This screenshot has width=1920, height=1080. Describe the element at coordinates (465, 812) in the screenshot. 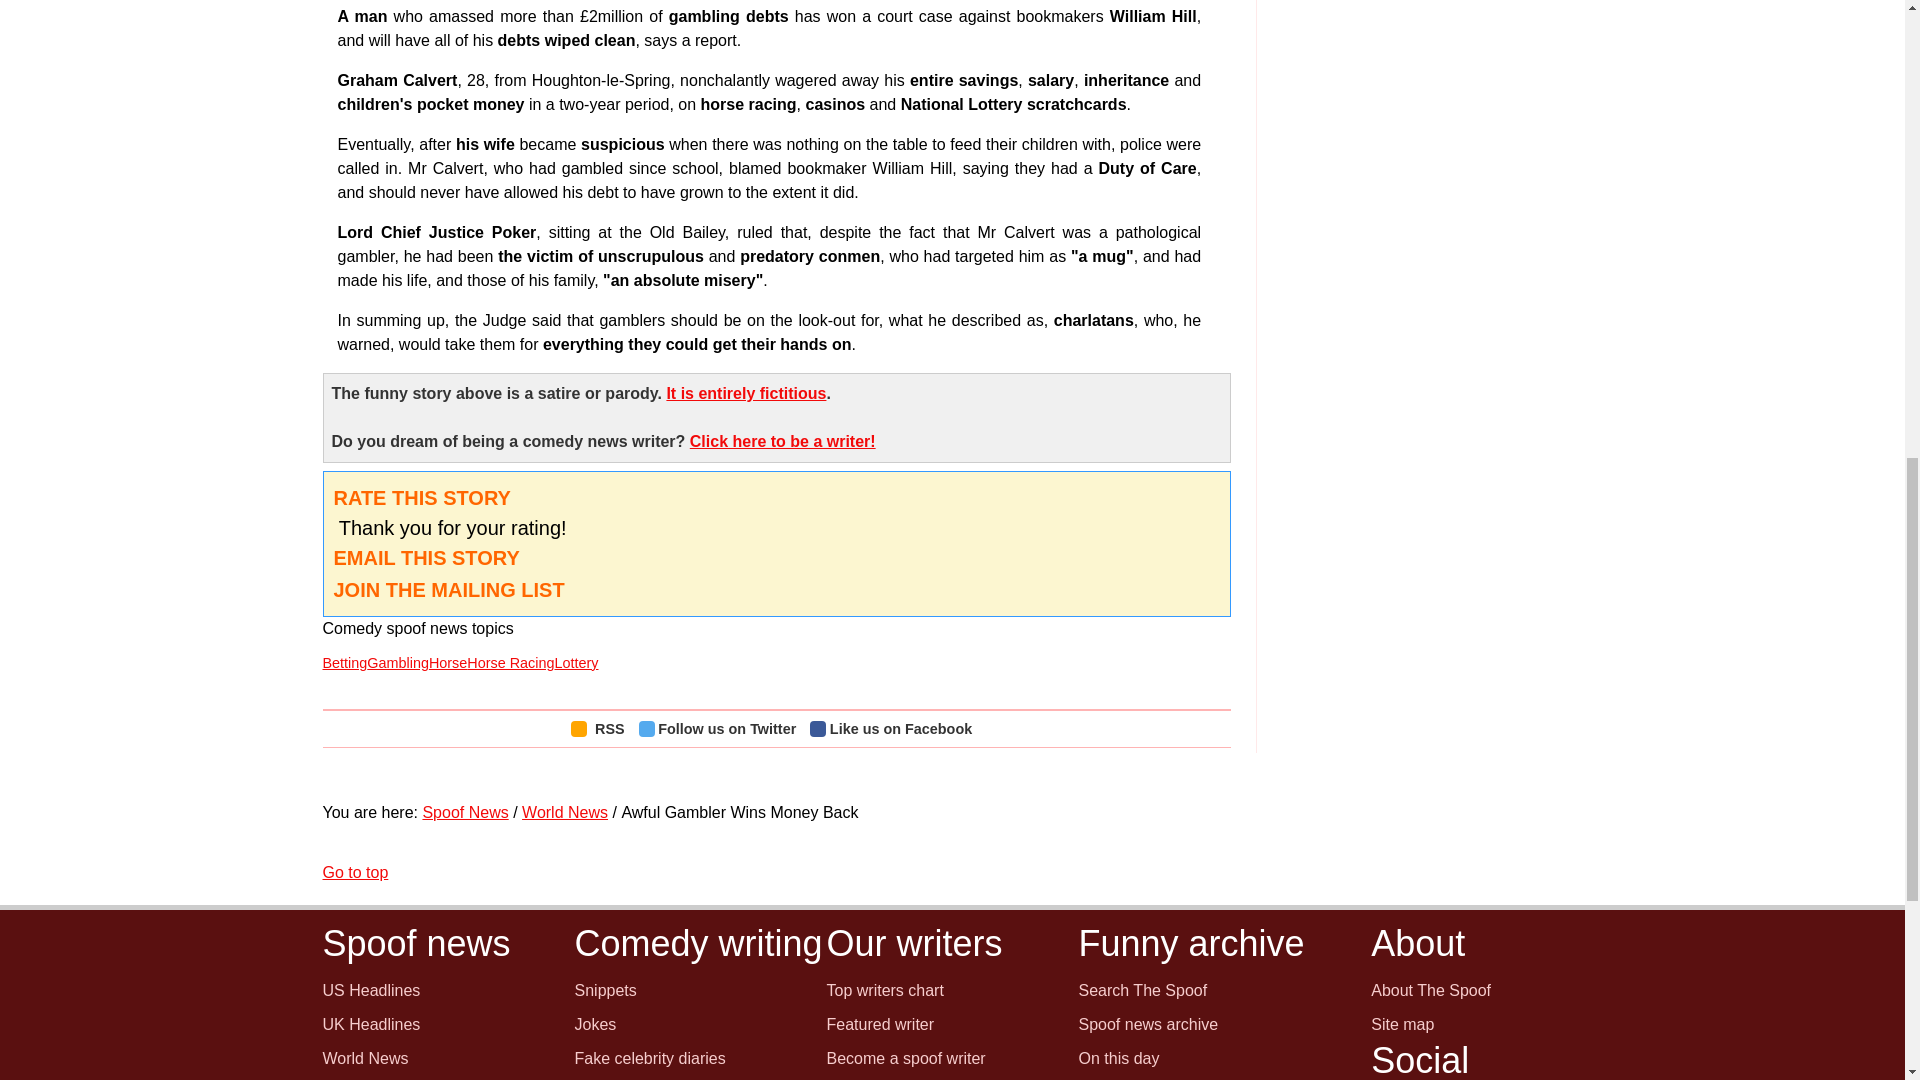

I see `Spoof News` at that location.